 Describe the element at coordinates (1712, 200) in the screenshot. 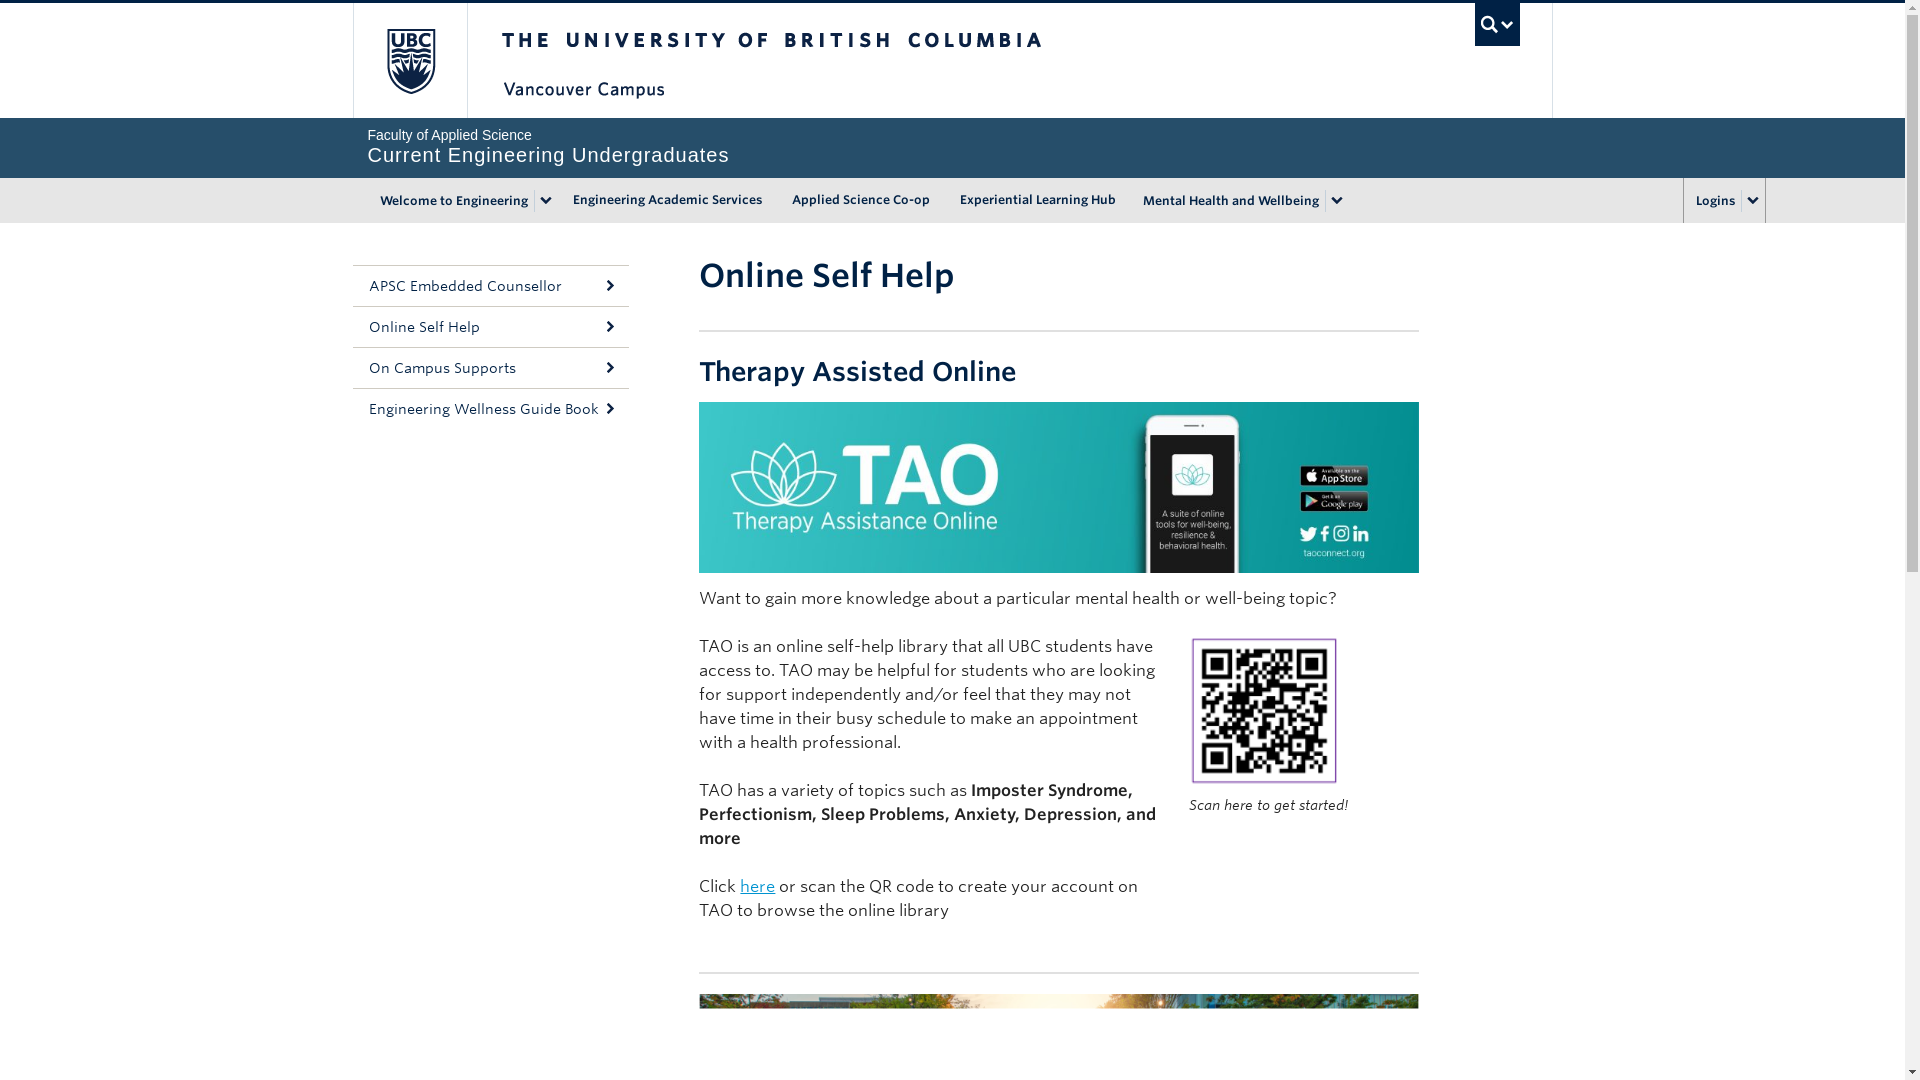

I see `Logins` at that location.